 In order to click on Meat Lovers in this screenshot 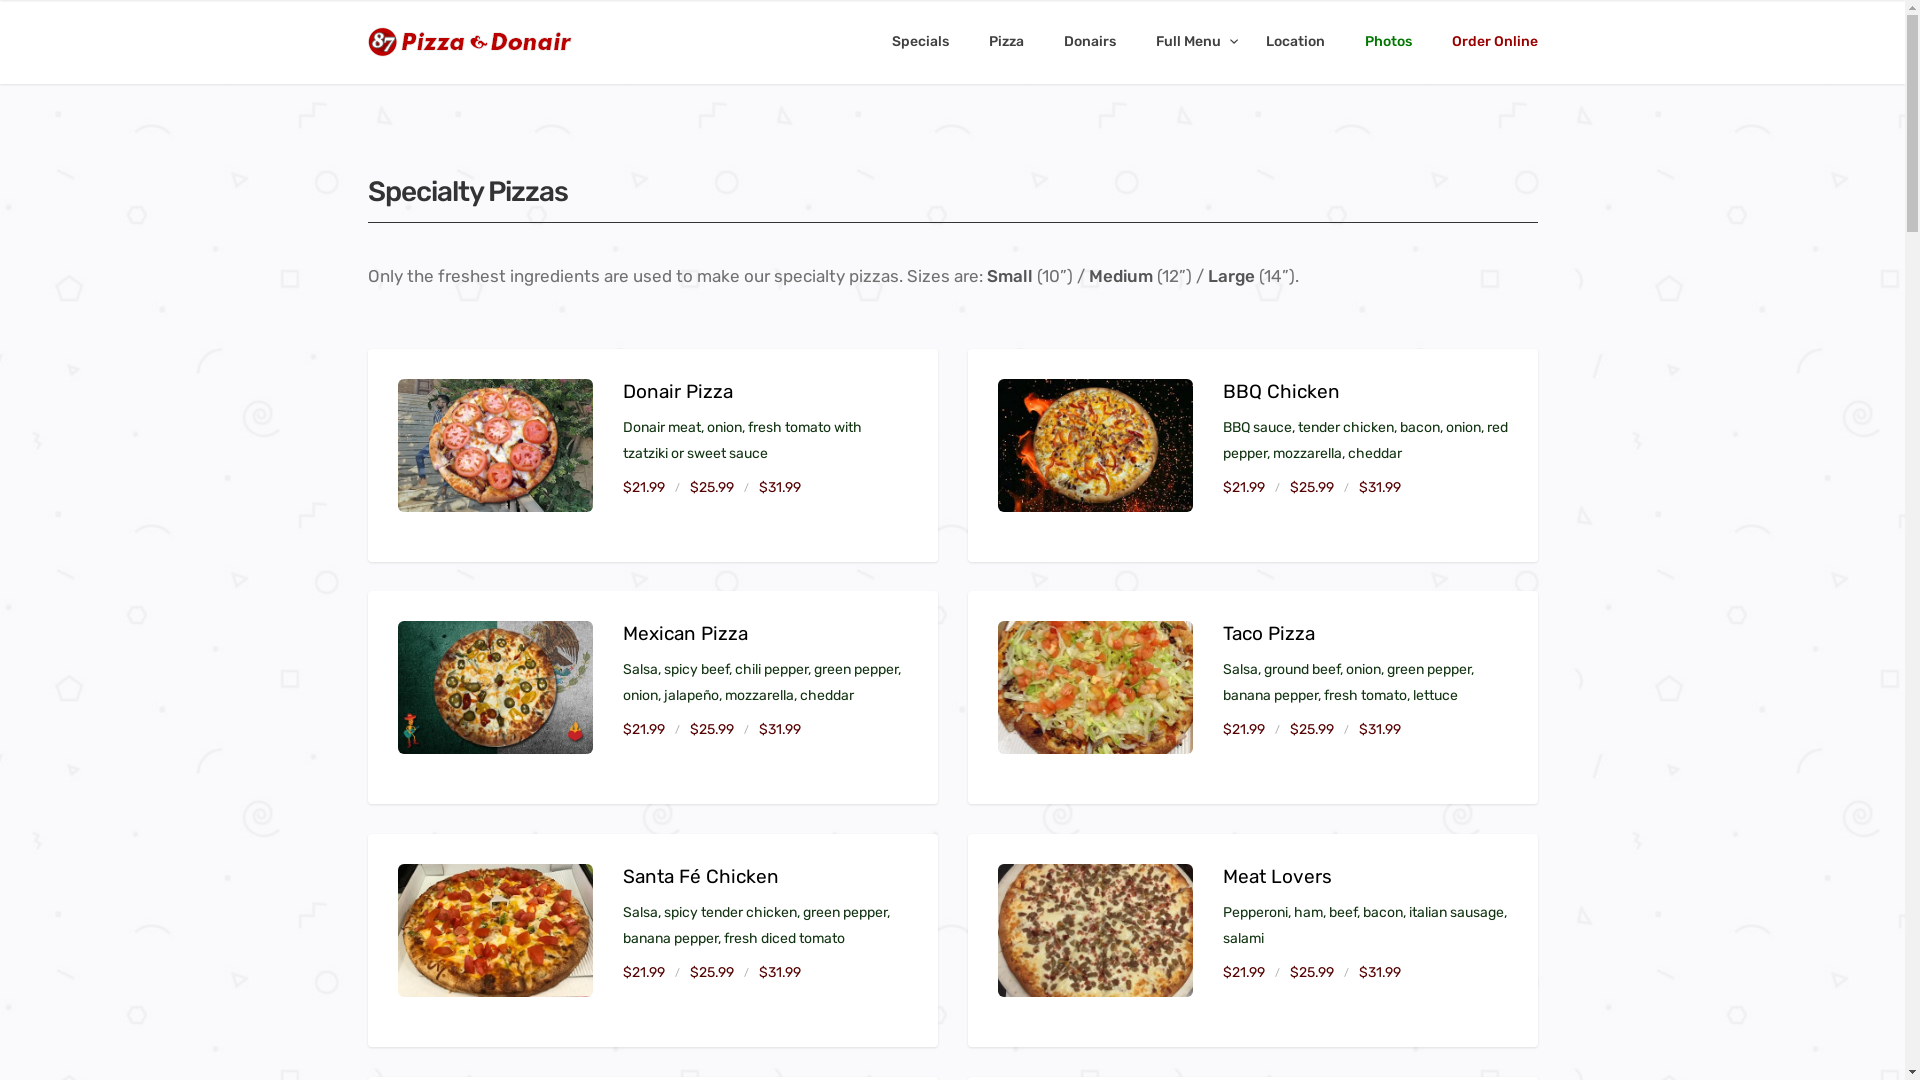, I will do `click(1096, 930)`.